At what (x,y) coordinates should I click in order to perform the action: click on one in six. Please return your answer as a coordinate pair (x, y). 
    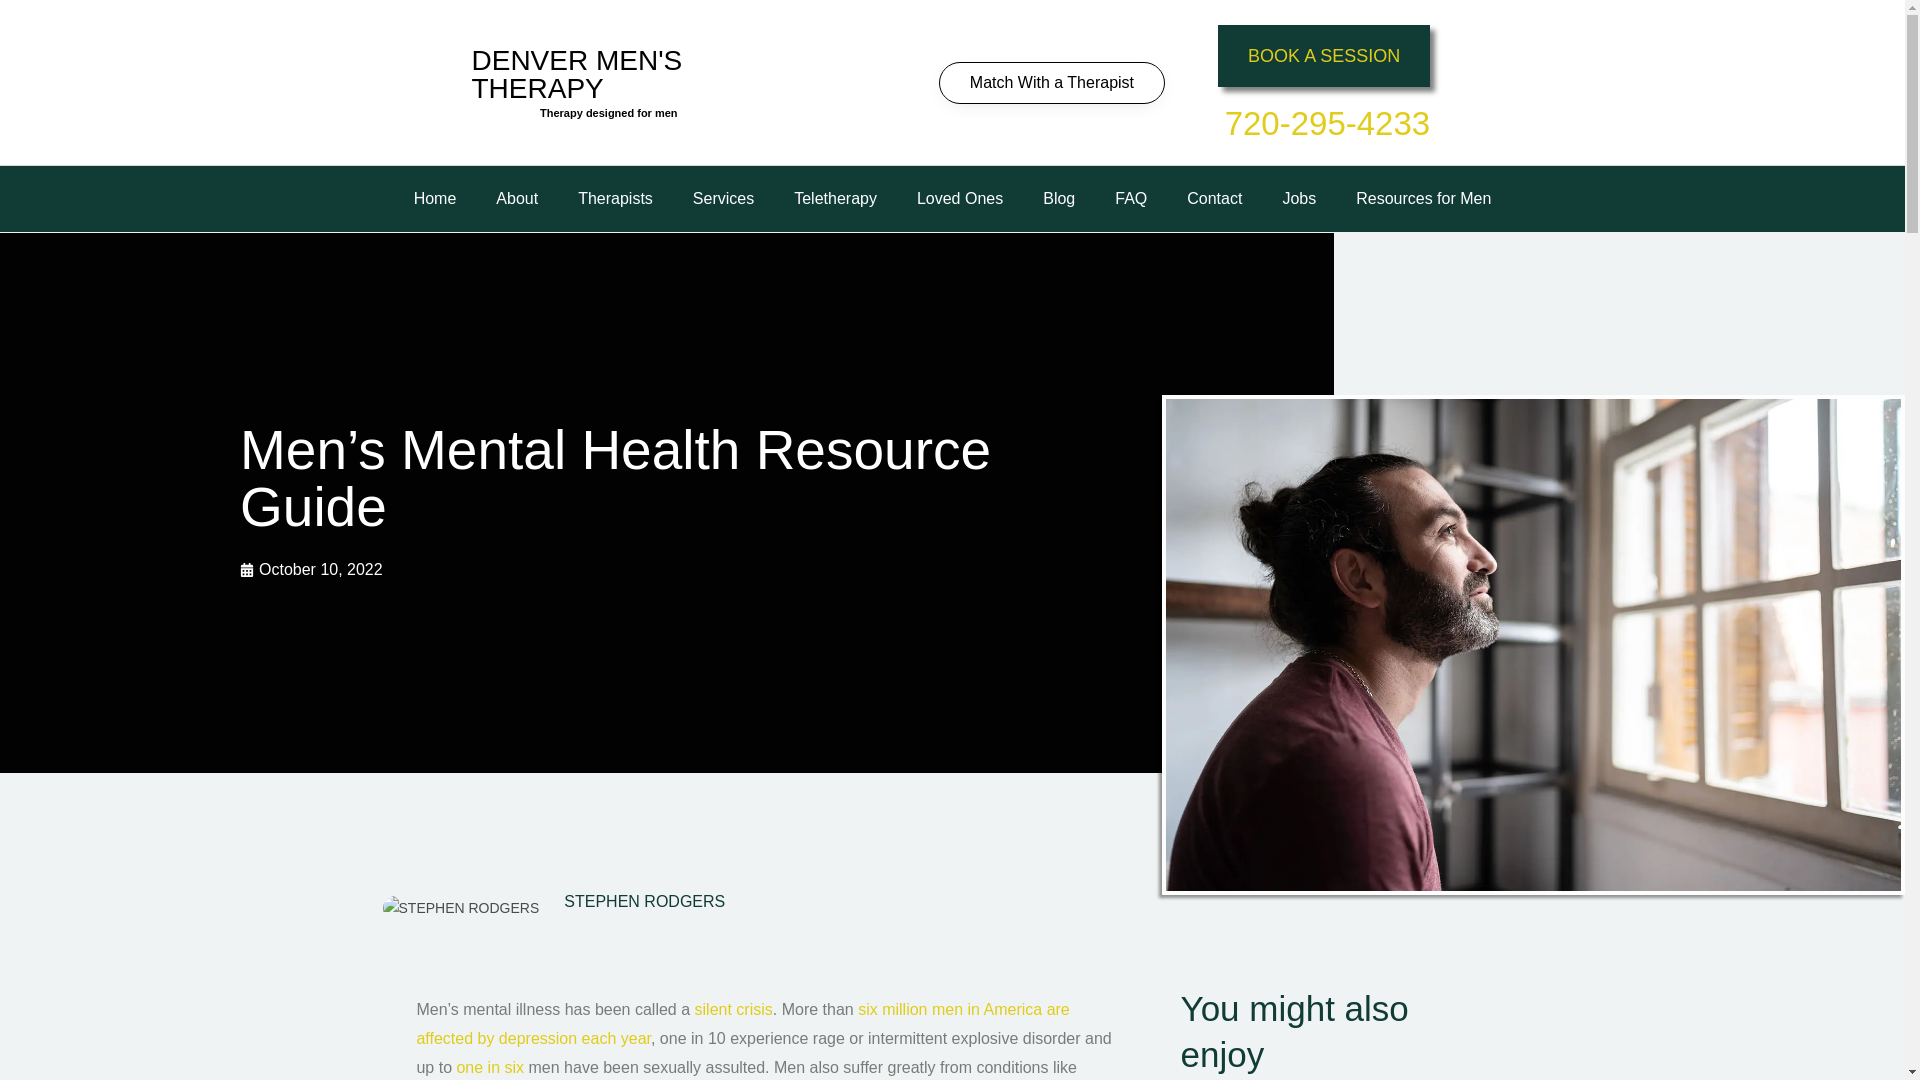
    Looking at the image, I should click on (490, 1067).